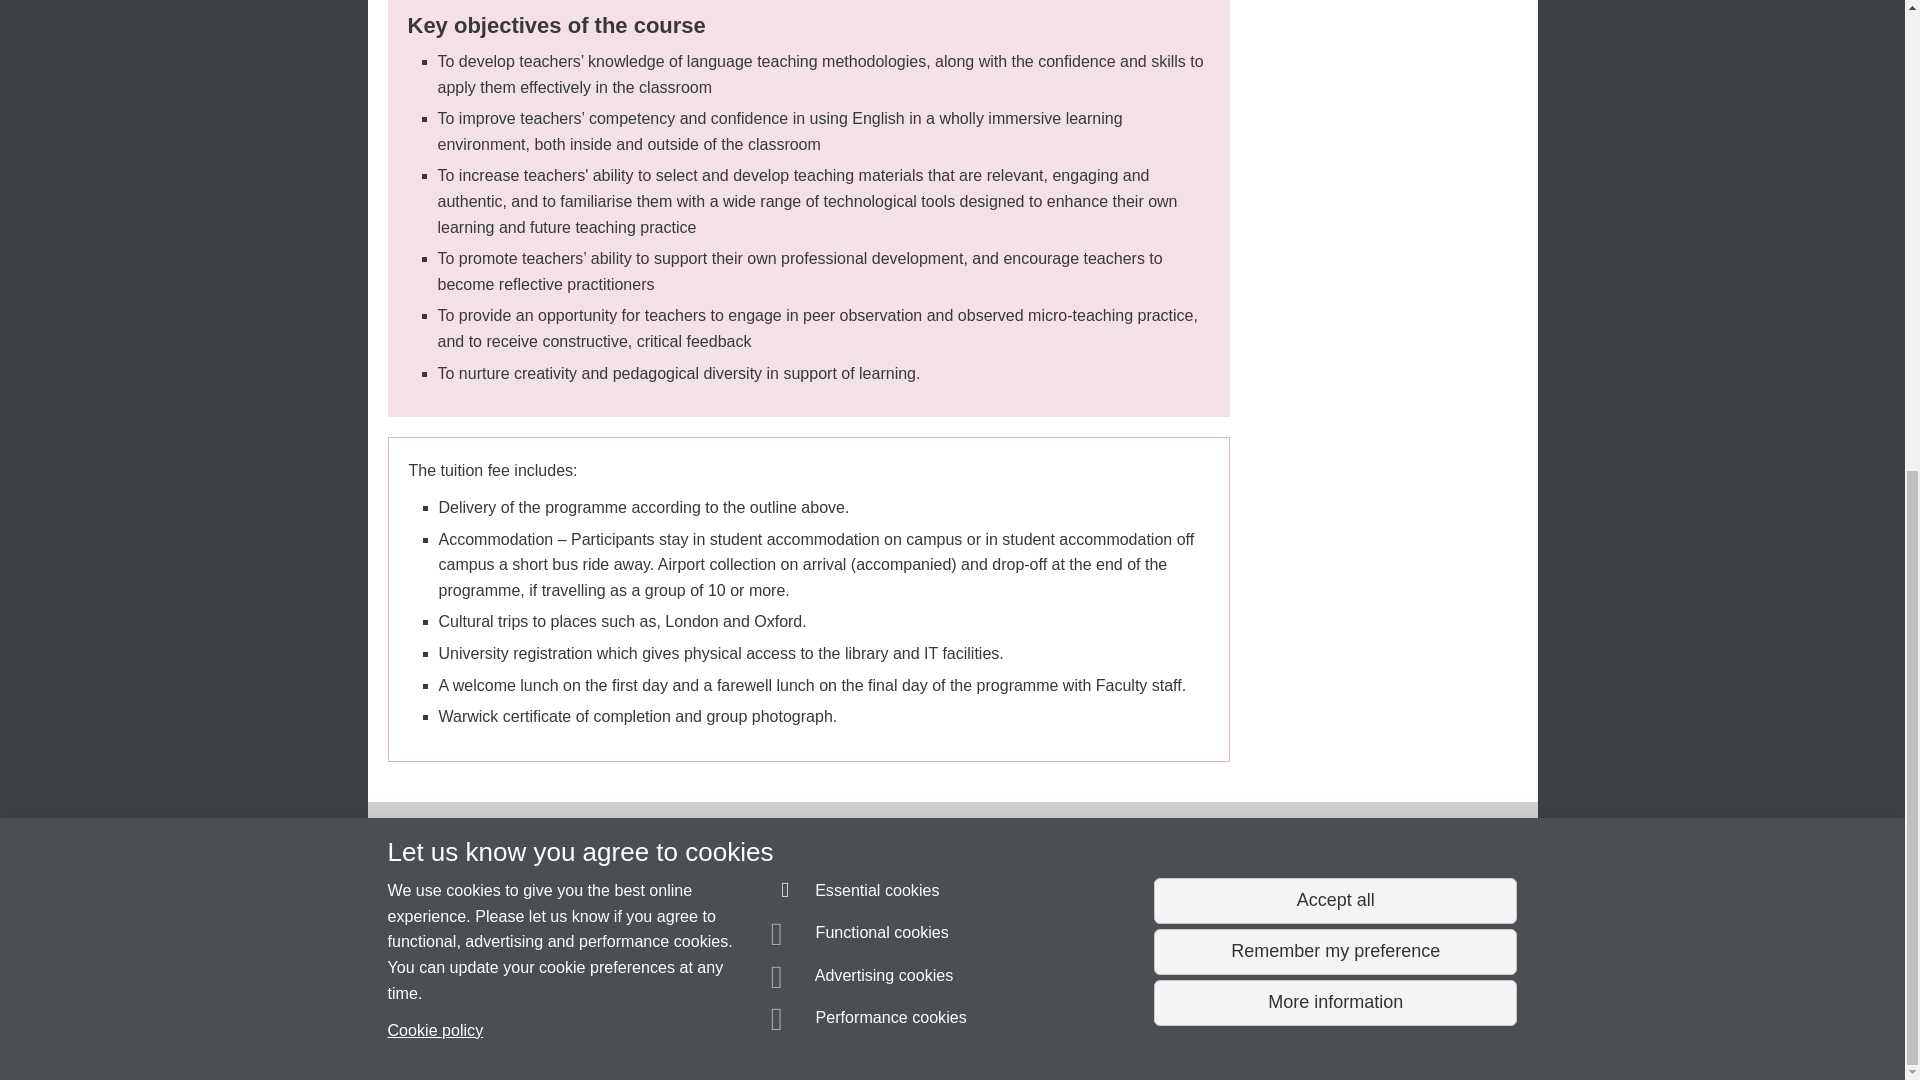  Describe the element at coordinates (482, 1029) in the screenshot. I see `More information about SiteBuilder` at that location.